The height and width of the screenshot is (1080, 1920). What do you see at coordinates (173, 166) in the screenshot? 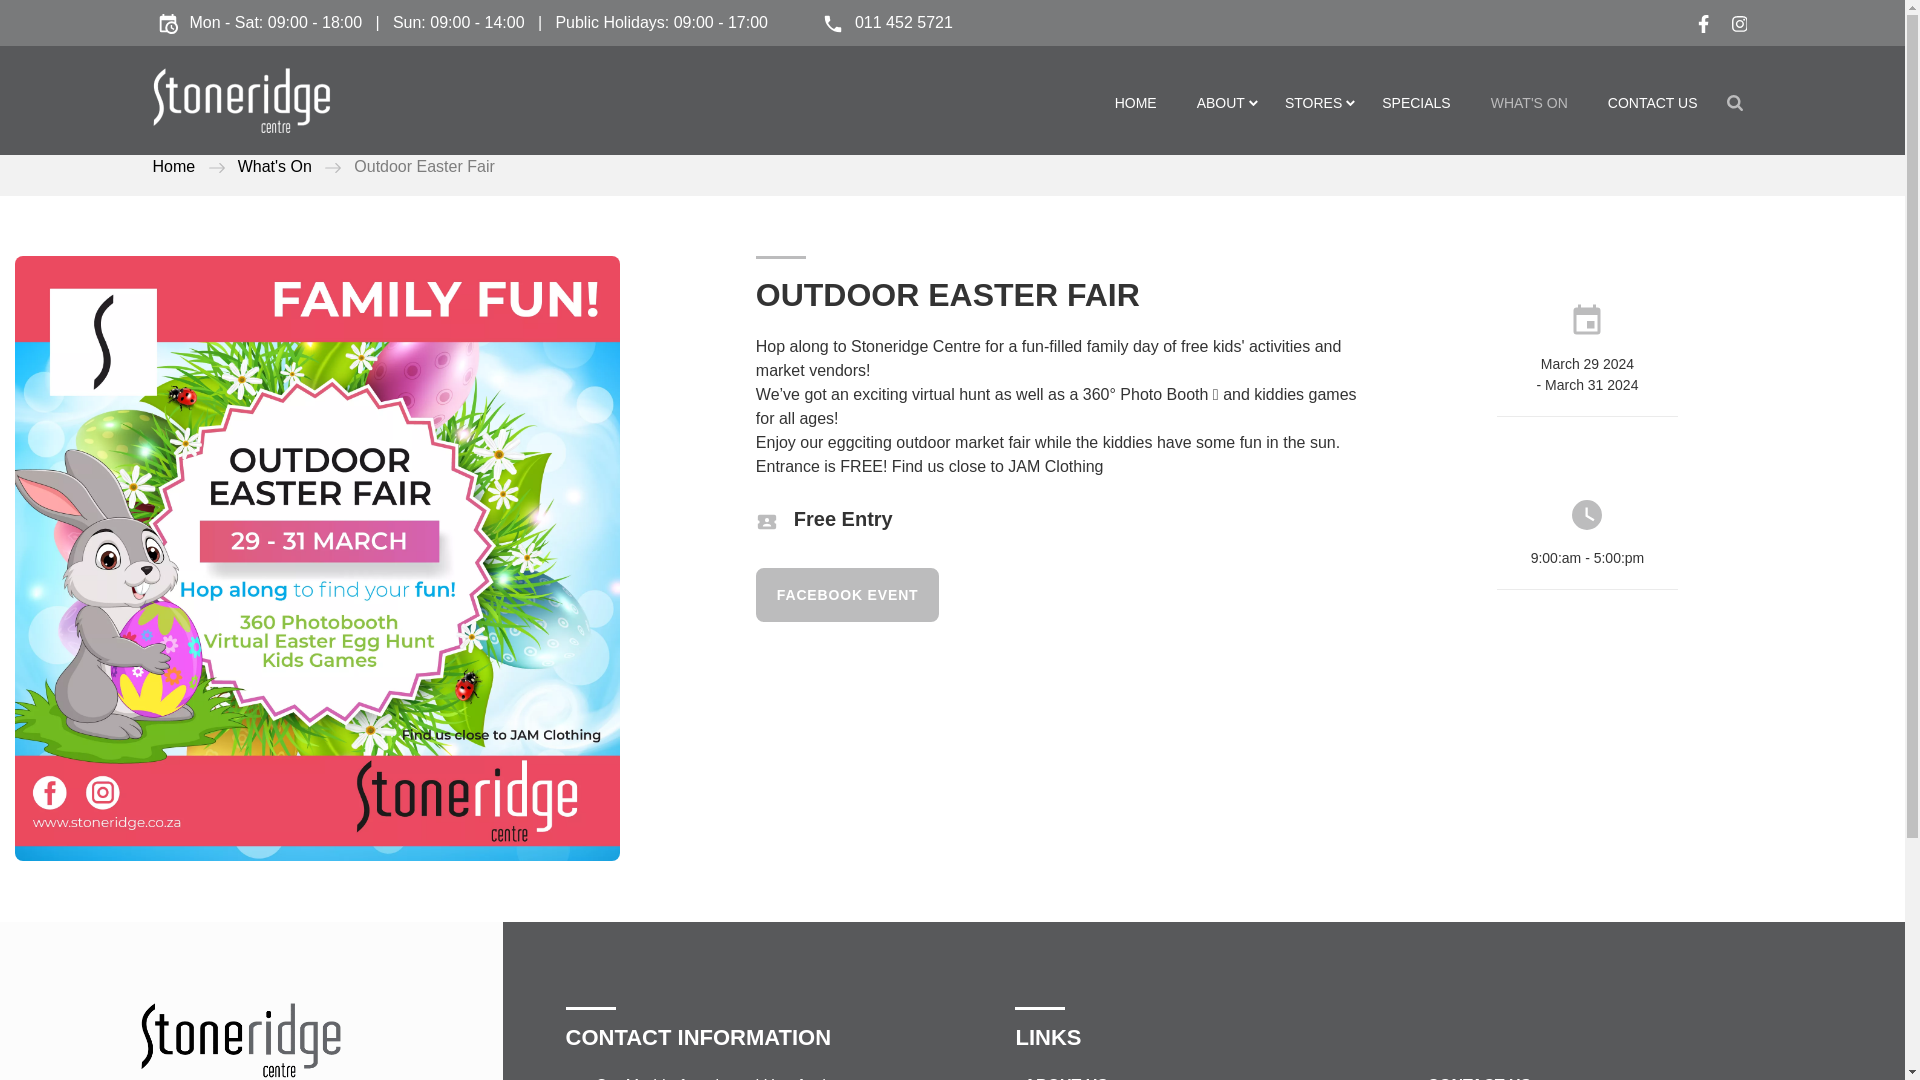
I see `Home` at bounding box center [173, 166].